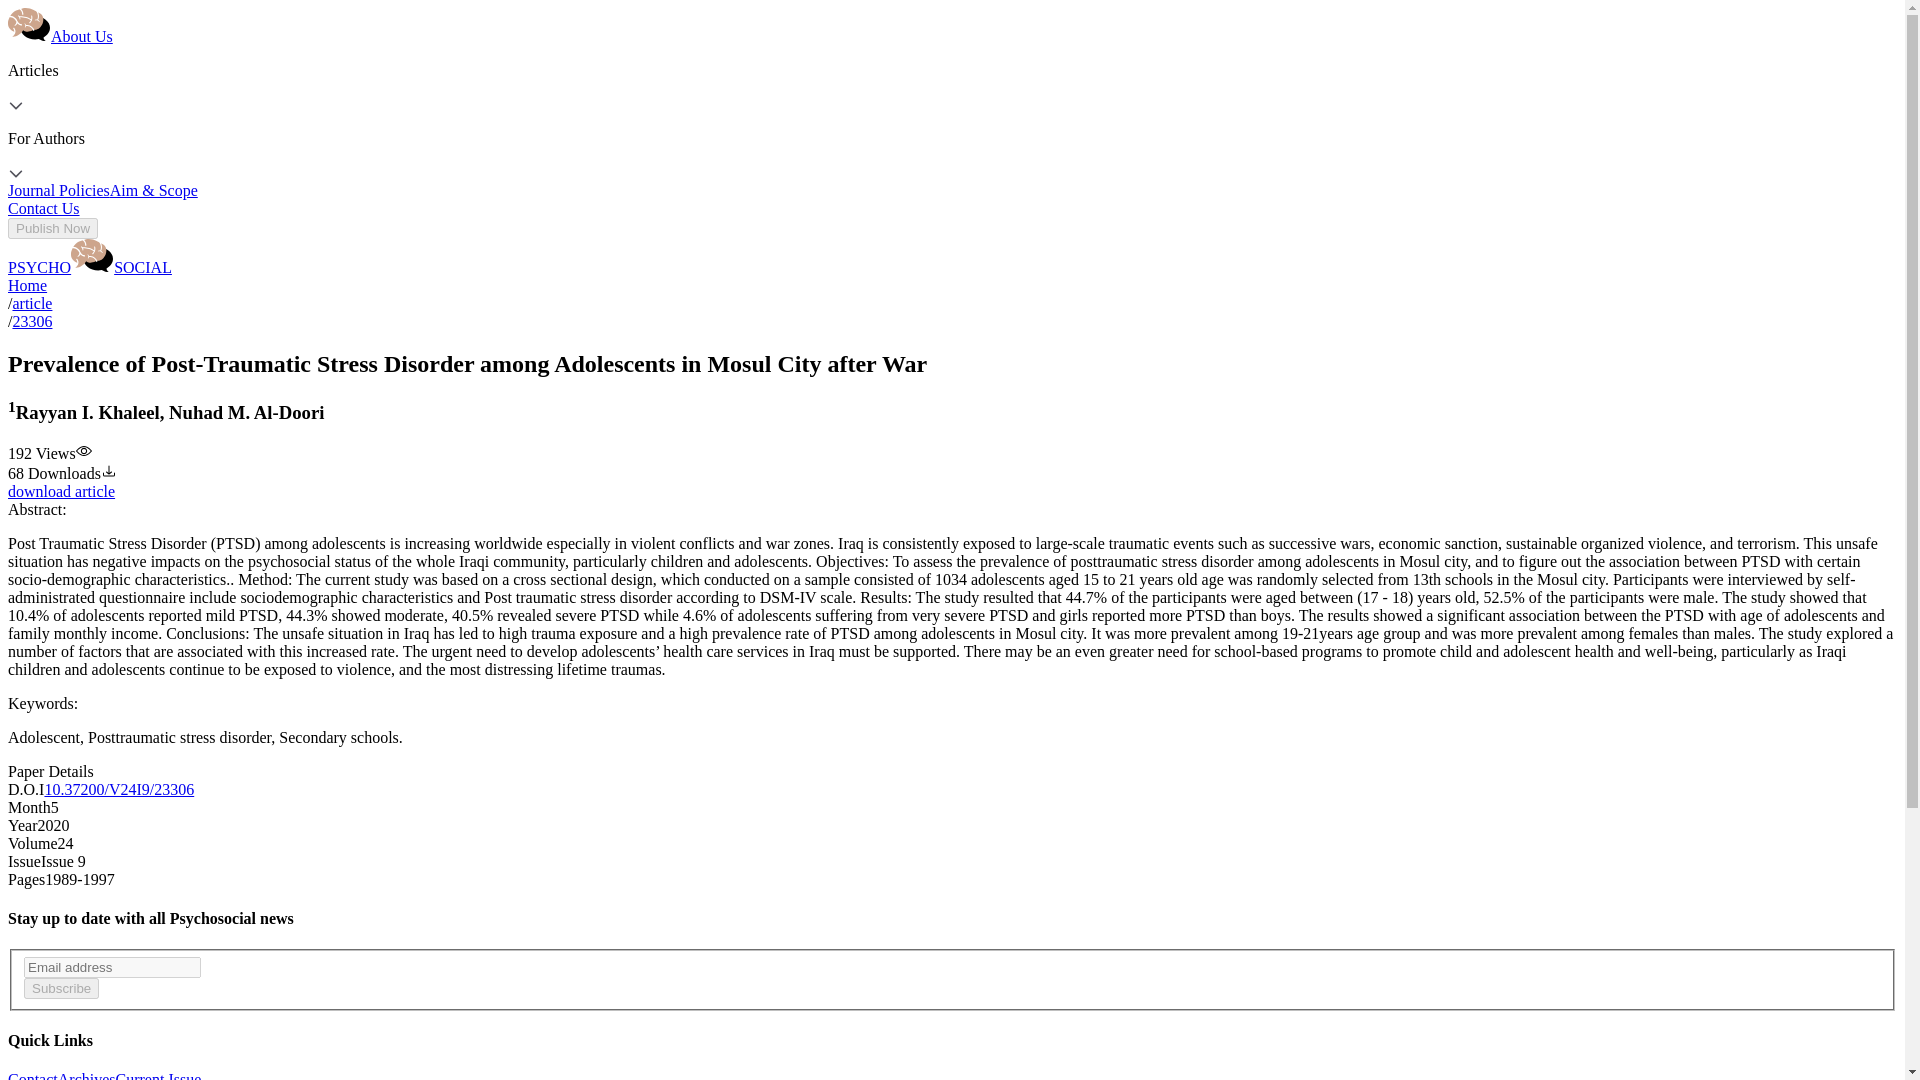 The height and width of the screenshot is (1080, 1920). Describe the element at coordinates (82, 36) in the screenshot. I see `About Us` at that location.